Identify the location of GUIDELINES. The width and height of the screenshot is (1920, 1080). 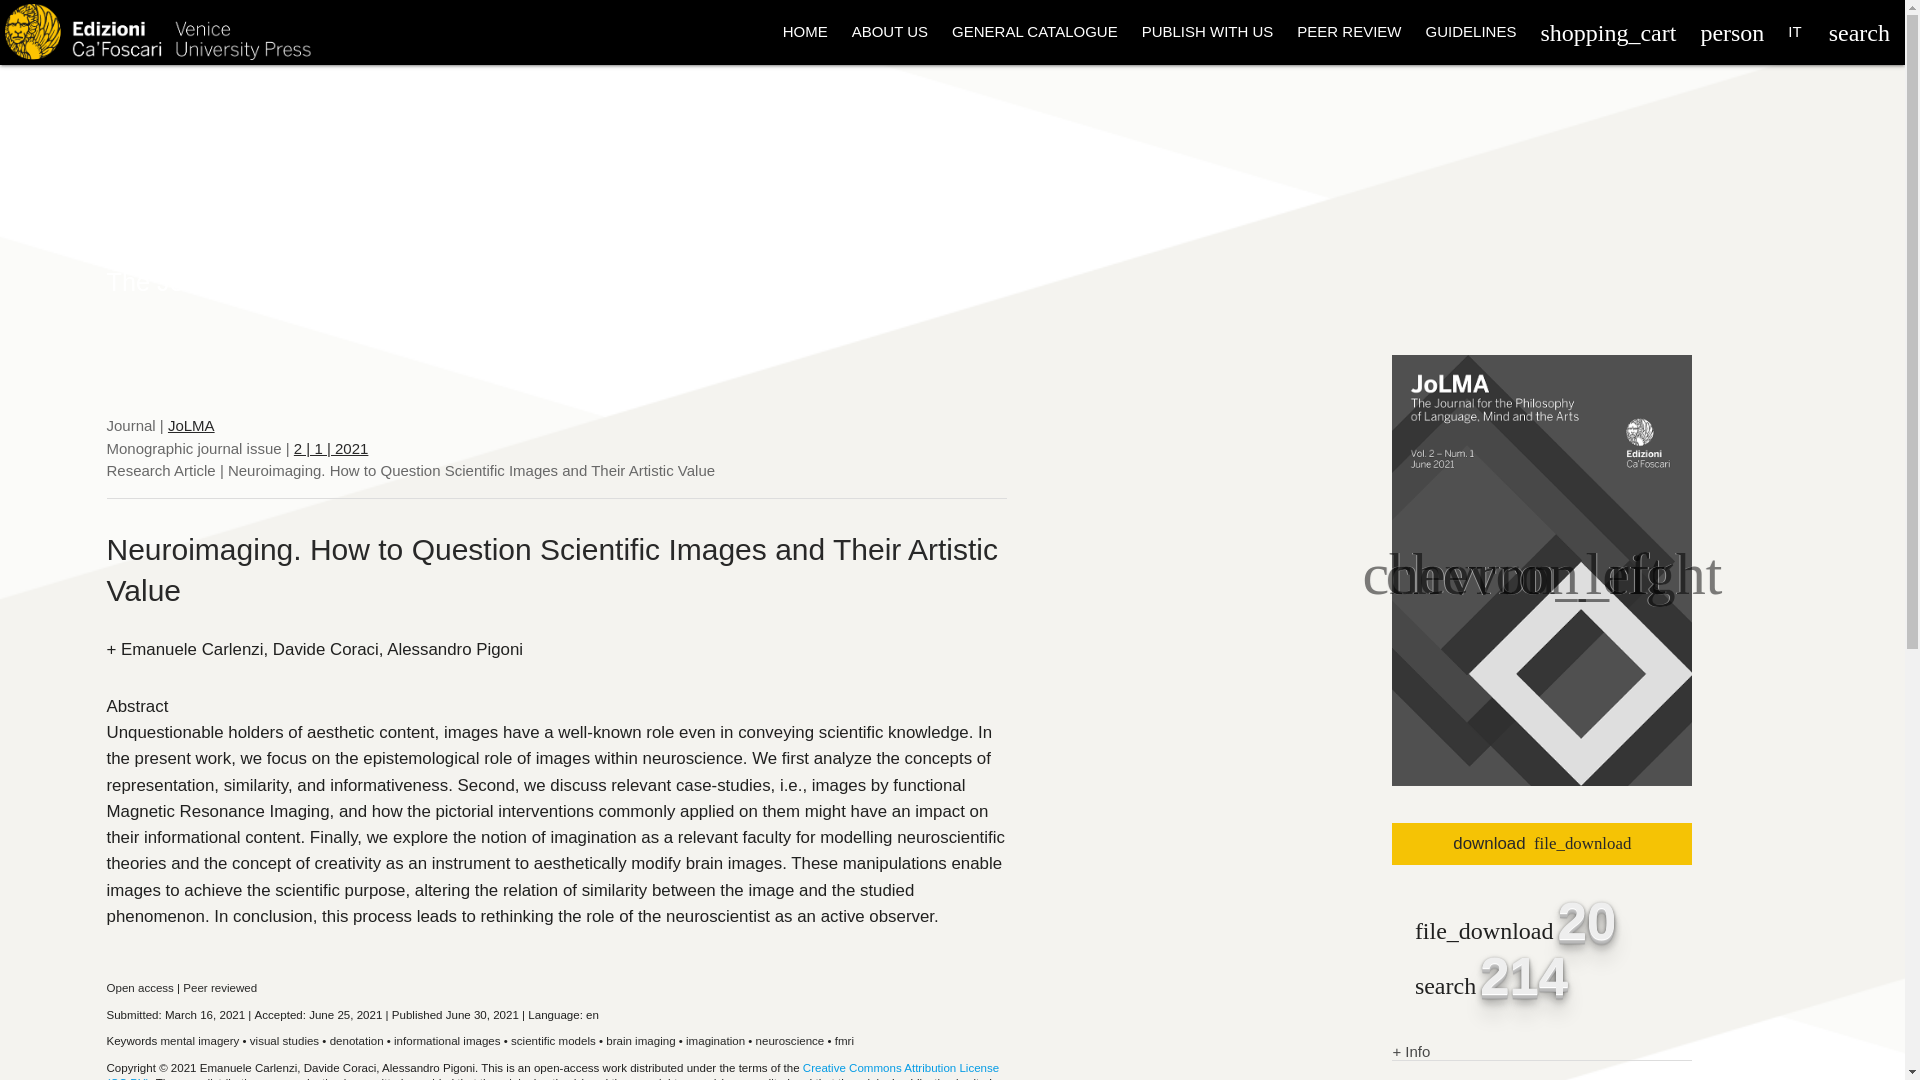
(1470, 32).